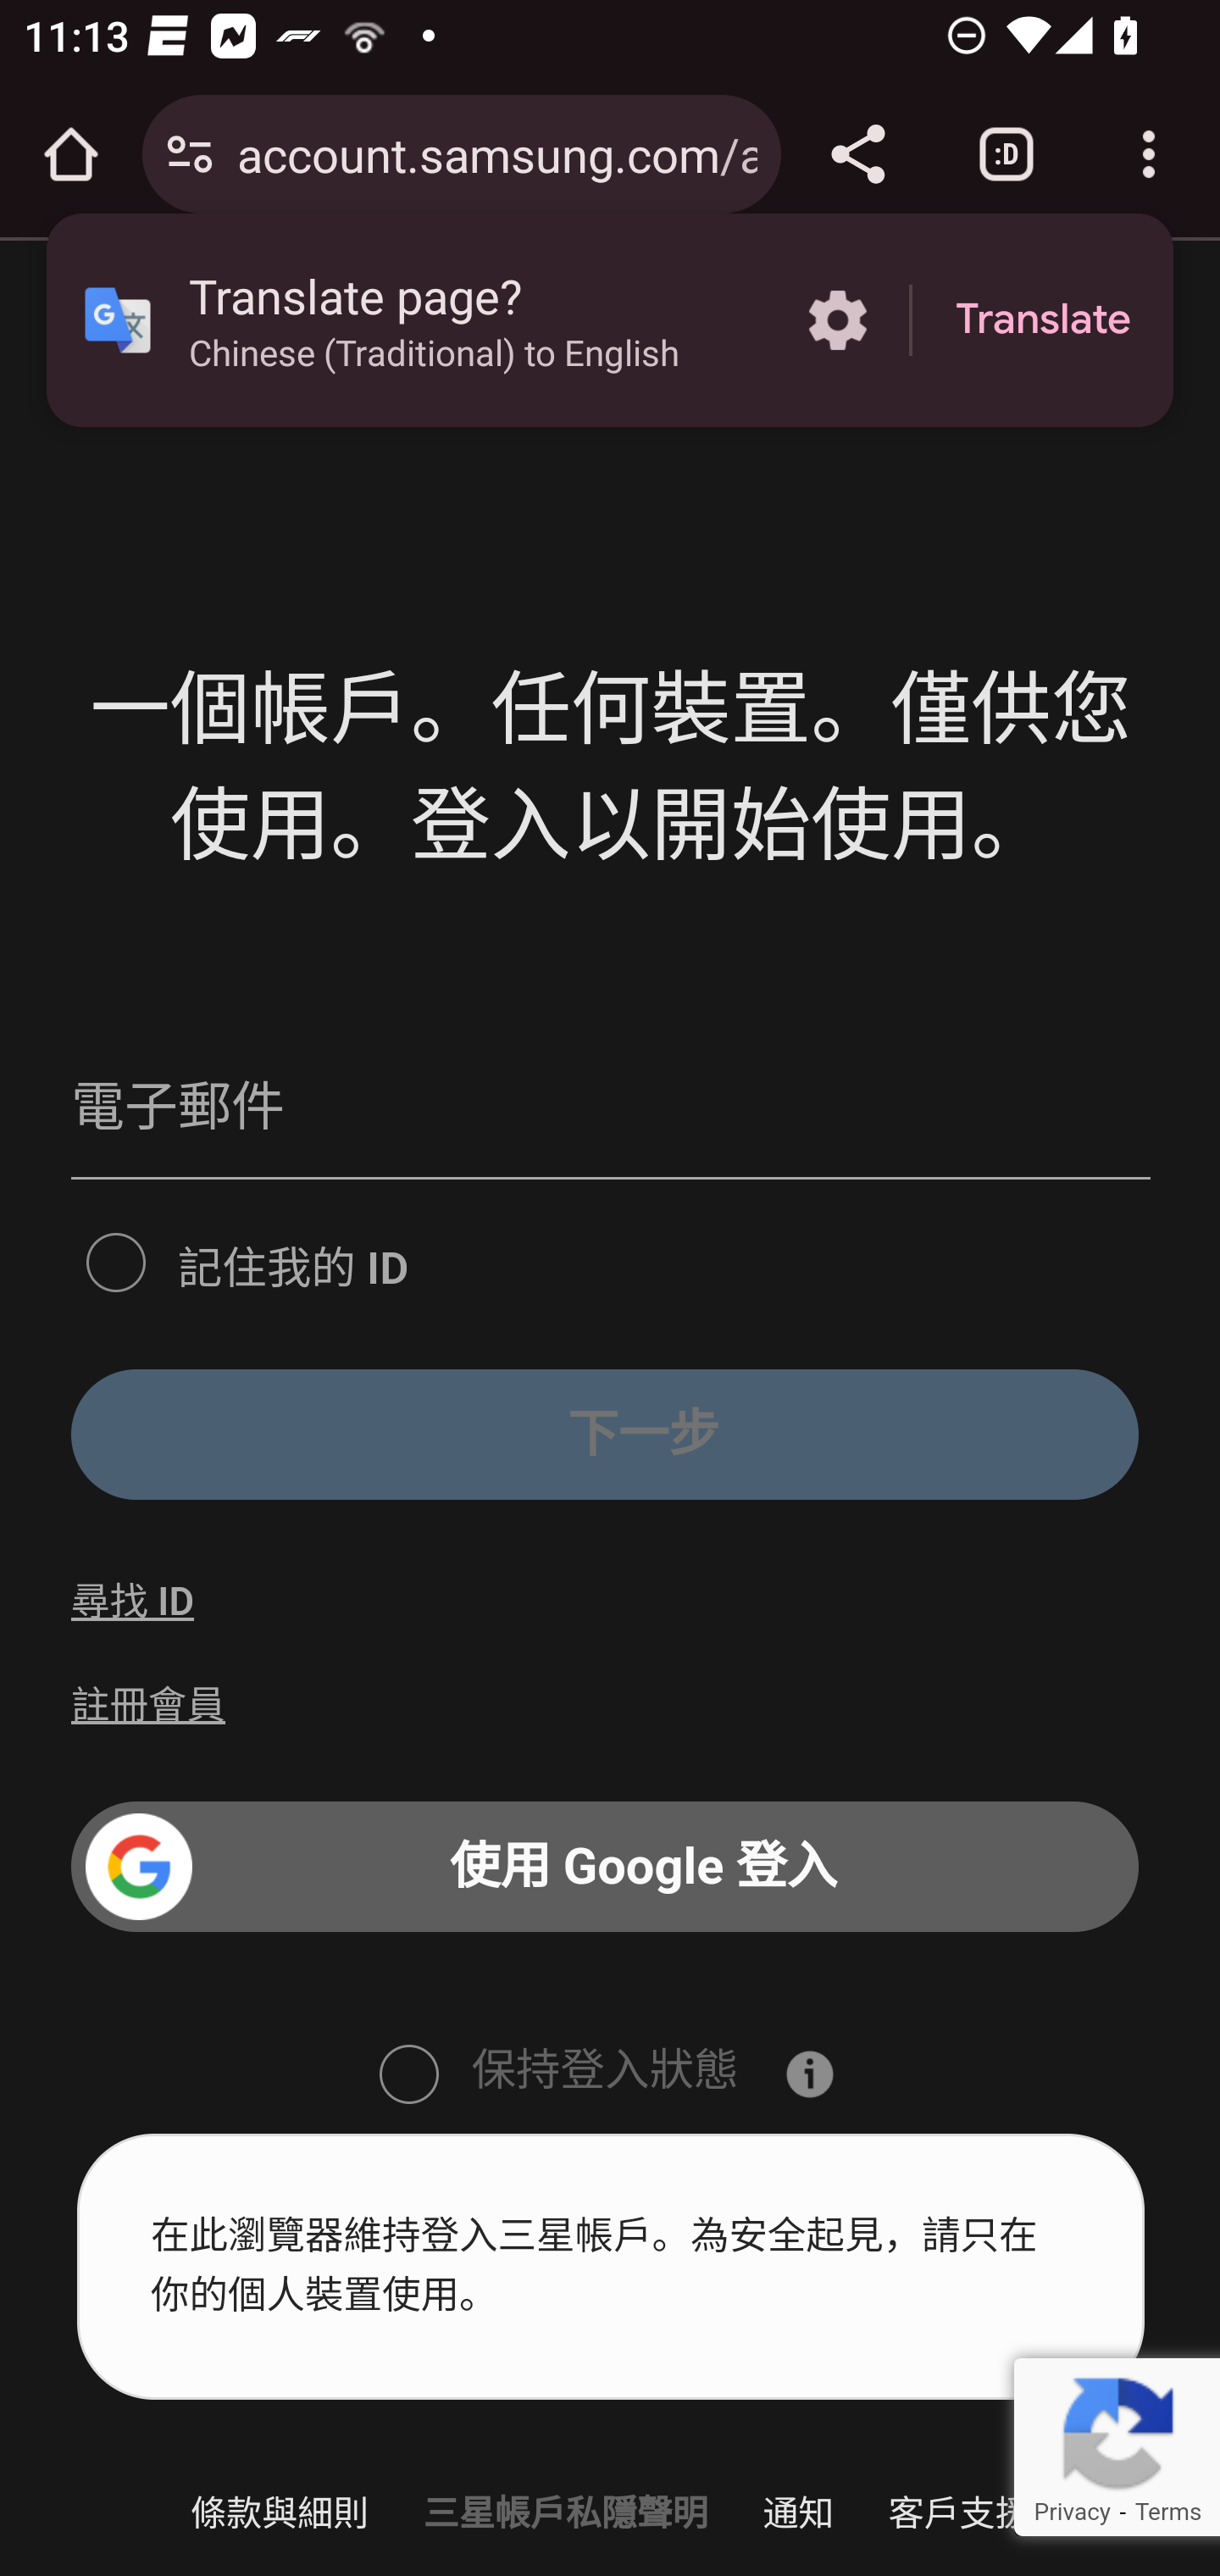  Describe the element at coordinates (799, 2512) in the screenshot. I see `通知` at that location.